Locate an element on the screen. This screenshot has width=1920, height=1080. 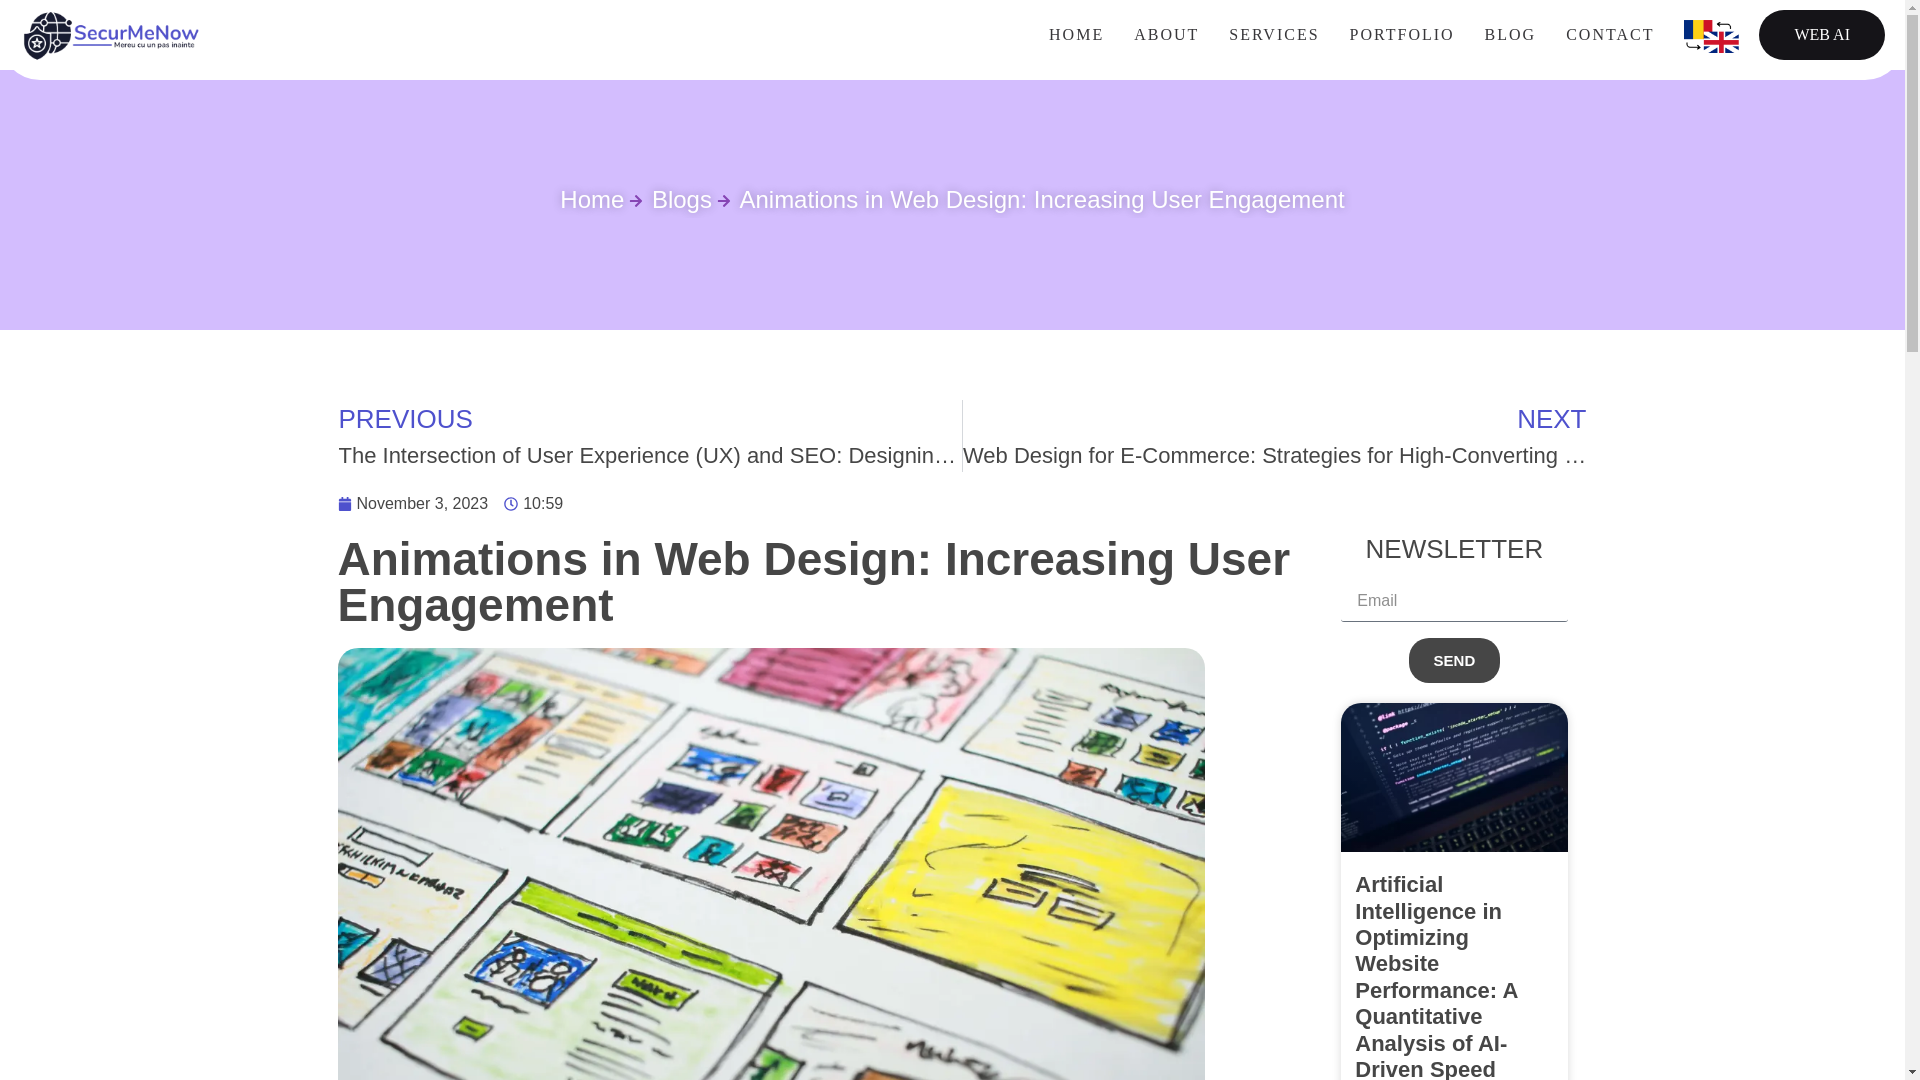
SERVICES is located at coordinates (1274, 34).